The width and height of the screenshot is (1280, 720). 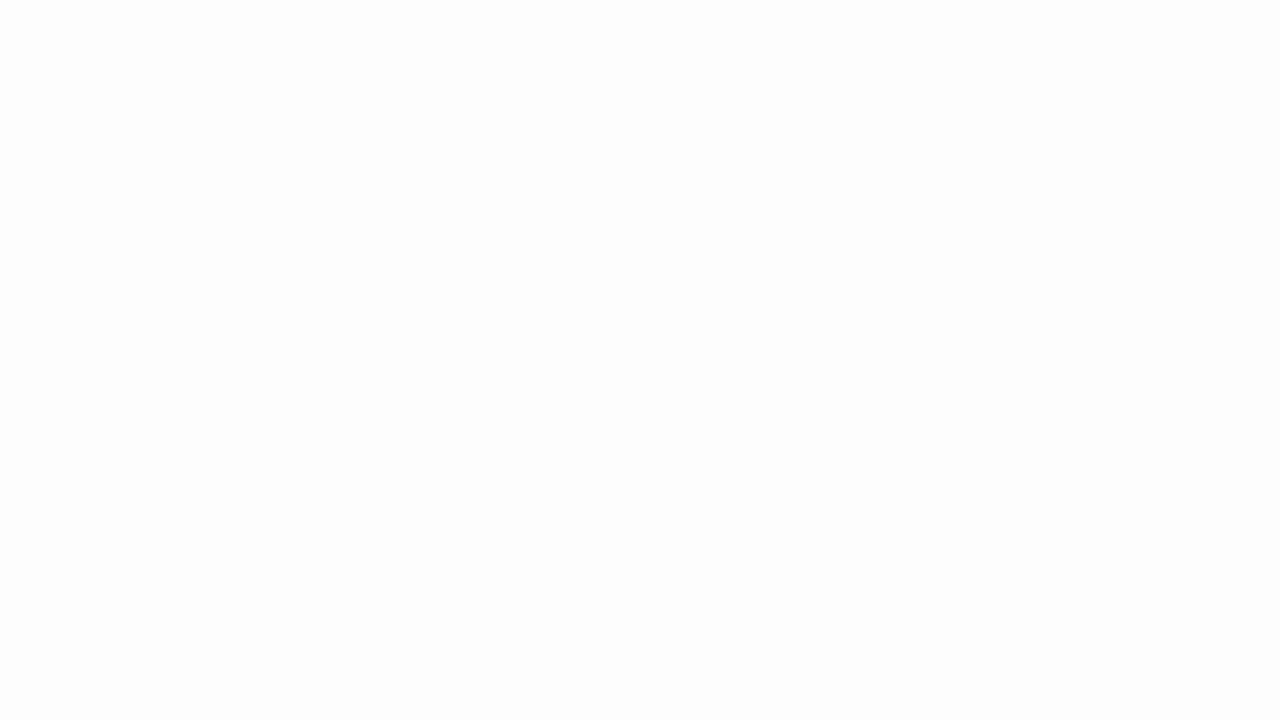 I want to click on Format Painter, so click(x=103, y=126).